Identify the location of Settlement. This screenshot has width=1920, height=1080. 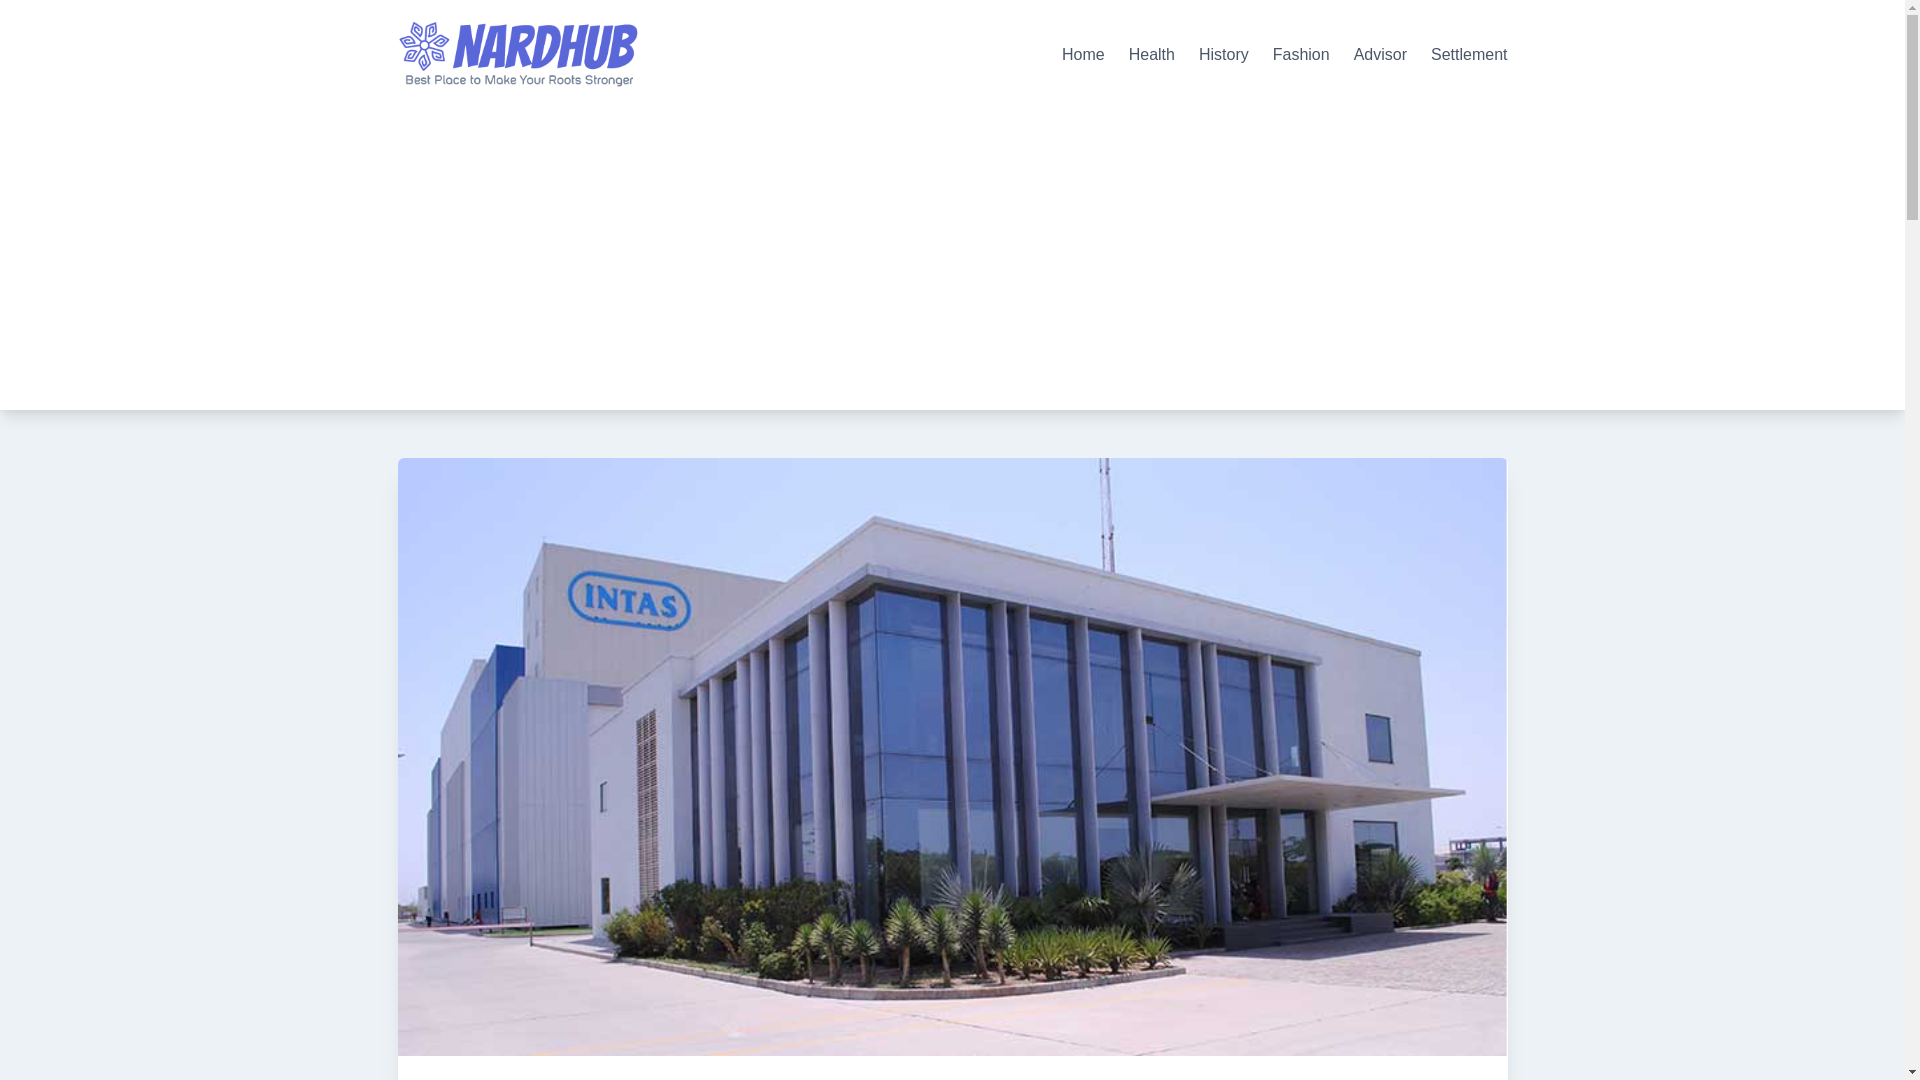
(1468, 55).